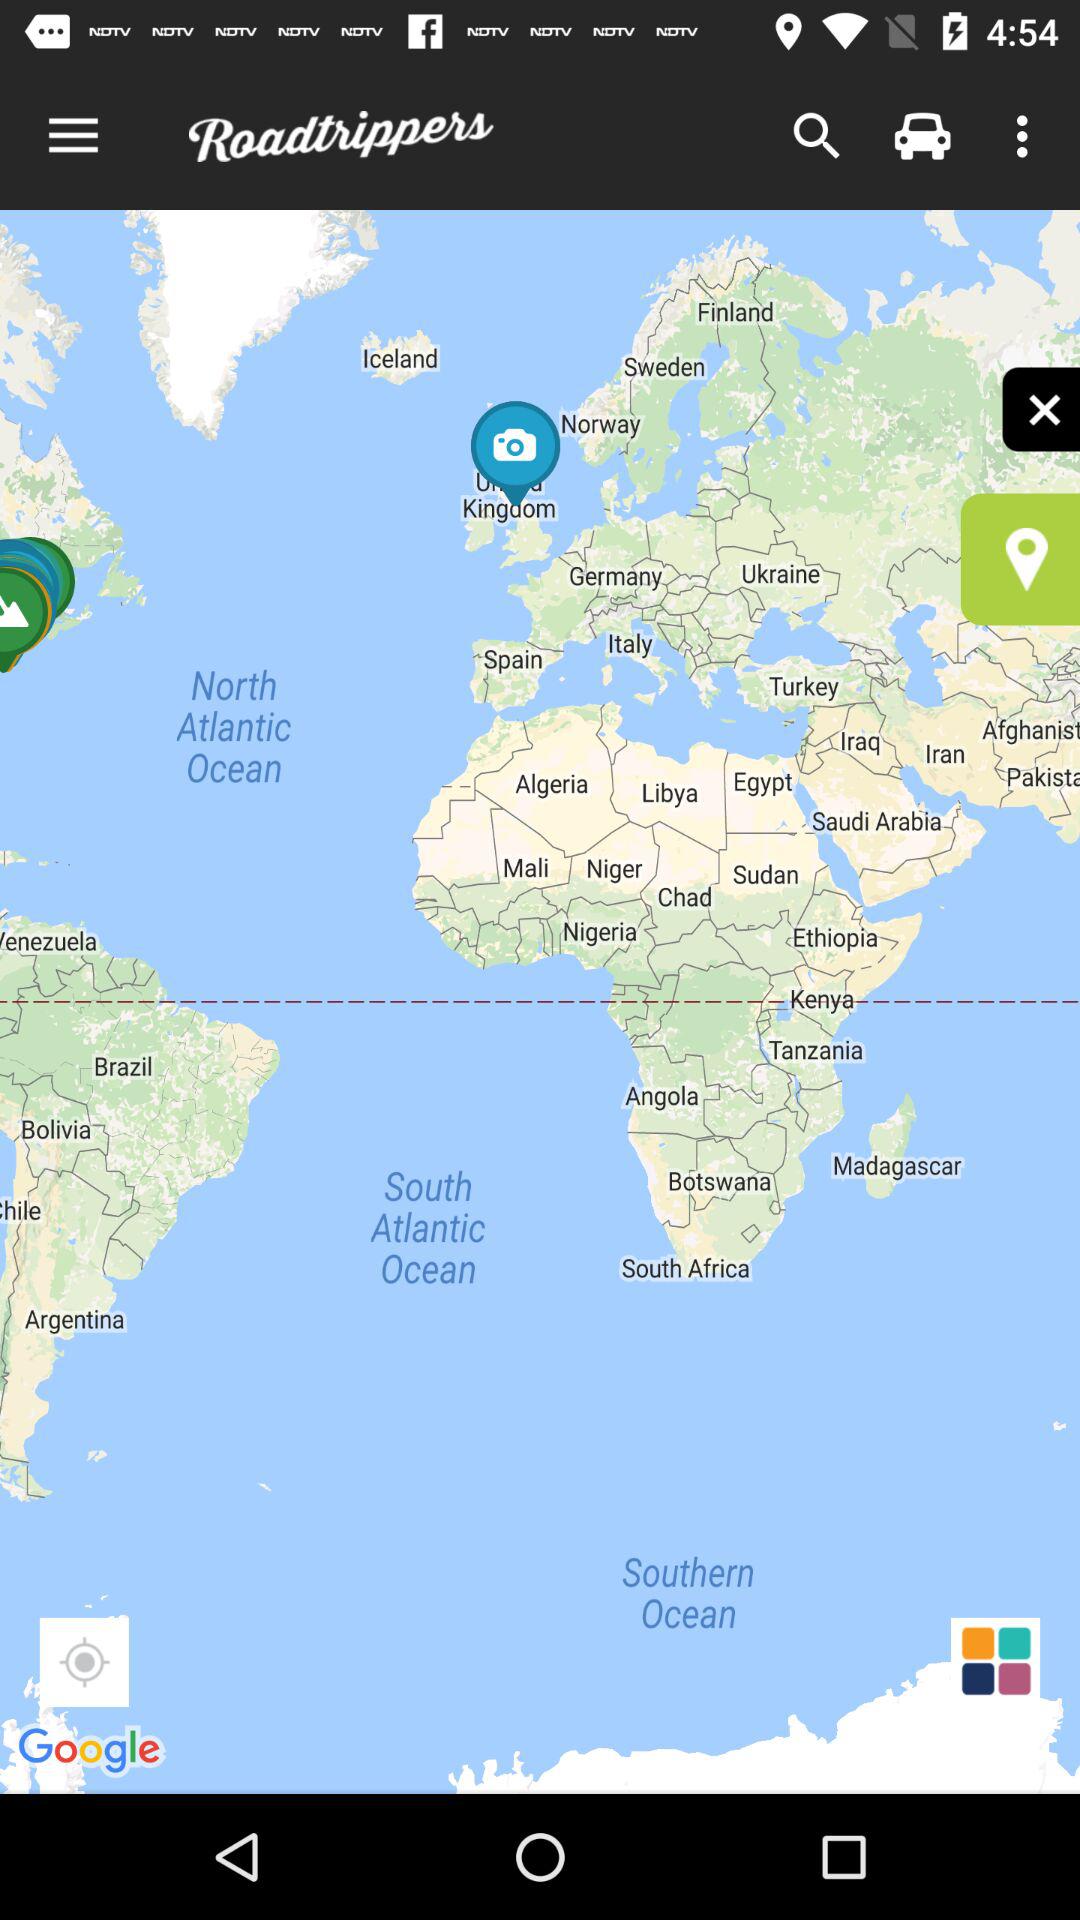 The height and width of the screenshot is (1920, 1080). What do you see at coordinates (1020, 559) in the screenshot?
I see `place a map pin` at bounding box center [1020, 559].